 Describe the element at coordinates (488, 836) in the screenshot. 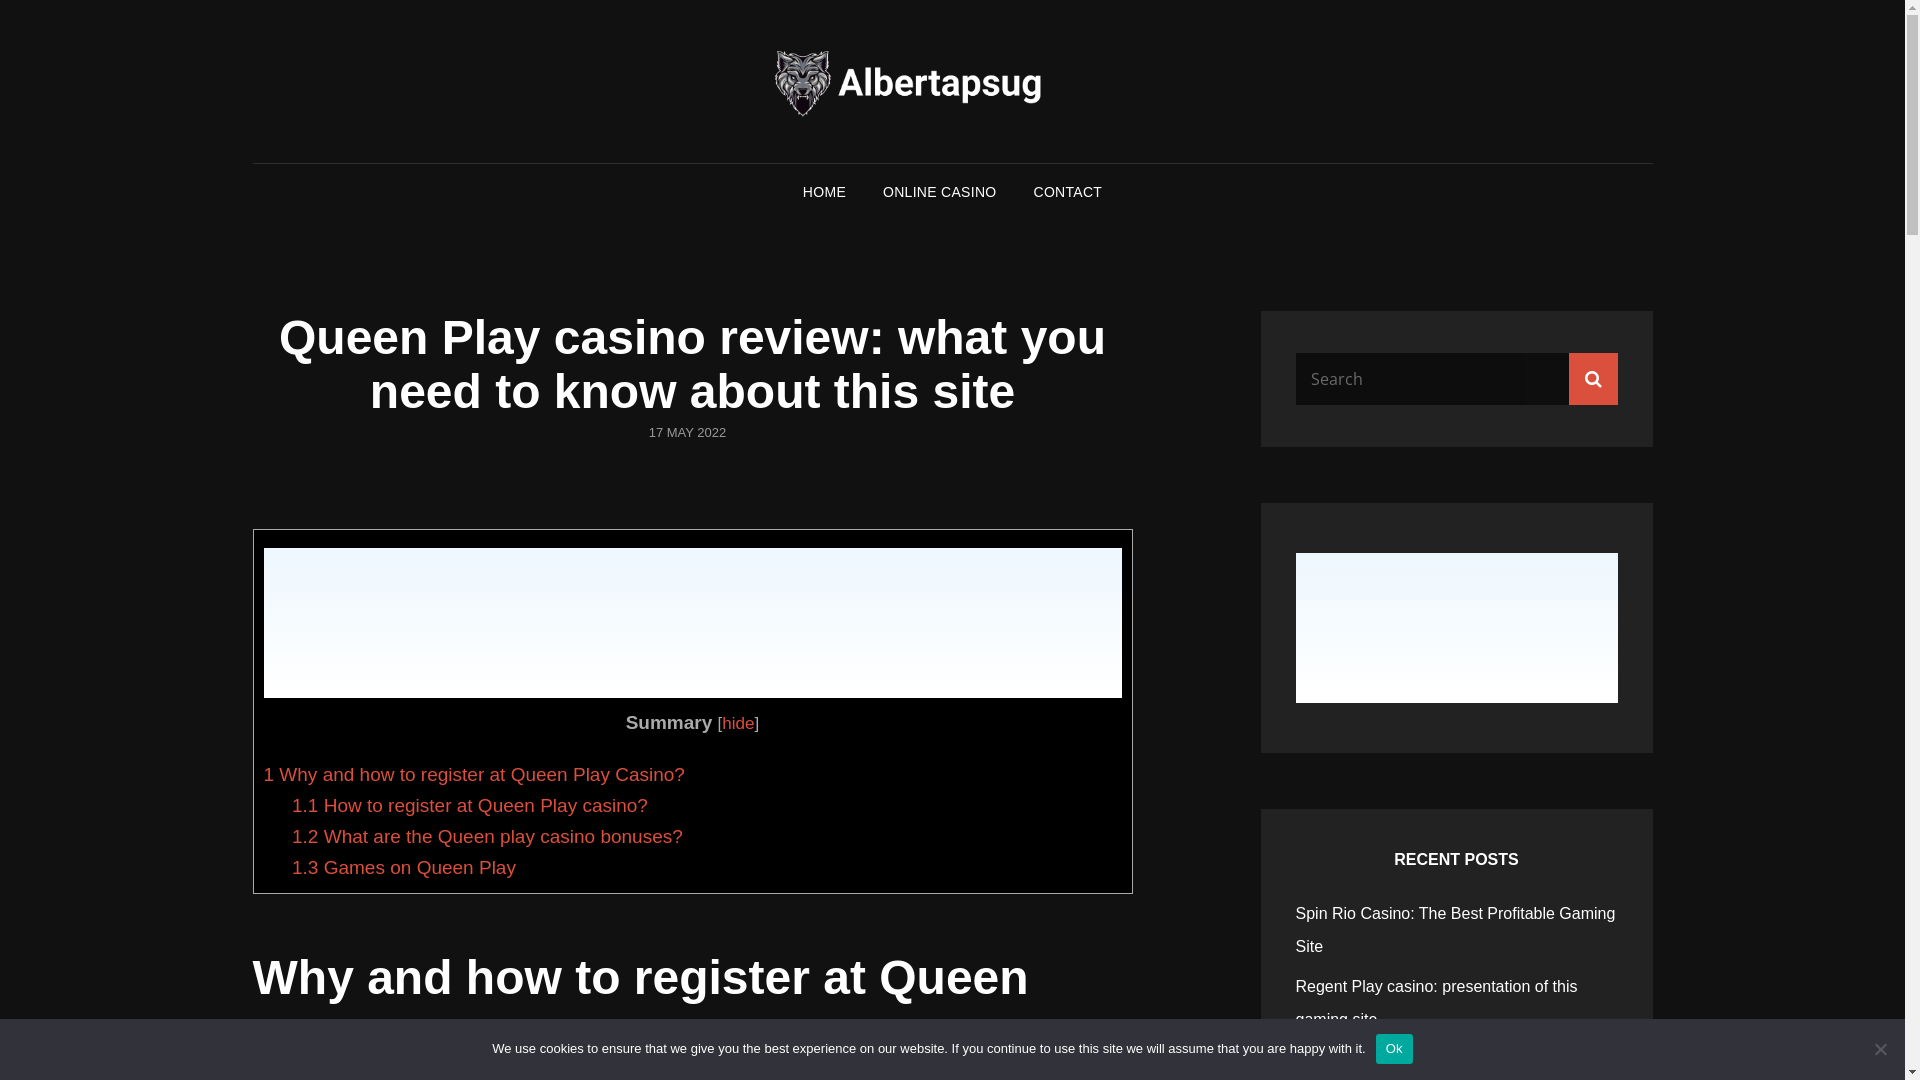

I see `1.2 What are the Queen play casino bonuses?` at that location.